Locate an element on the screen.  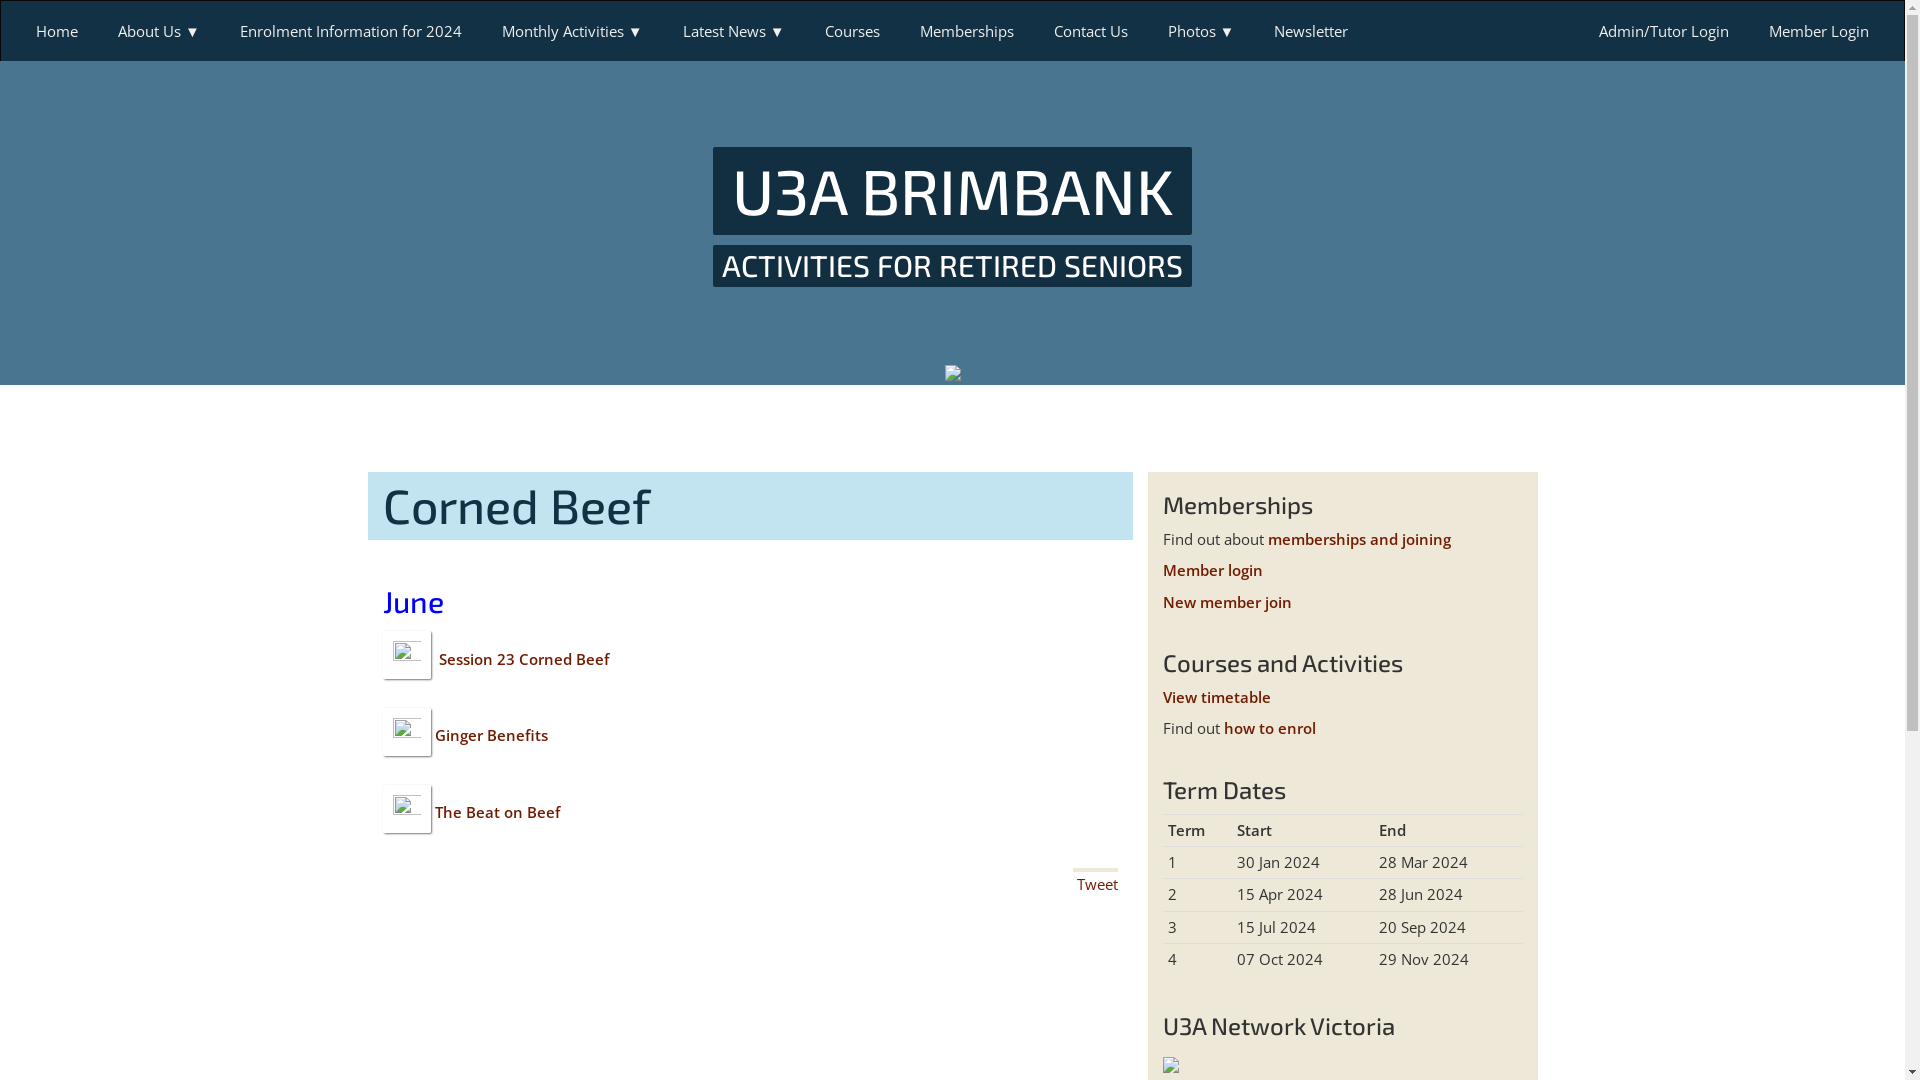
Latest News is located at coordinates (734, 31).